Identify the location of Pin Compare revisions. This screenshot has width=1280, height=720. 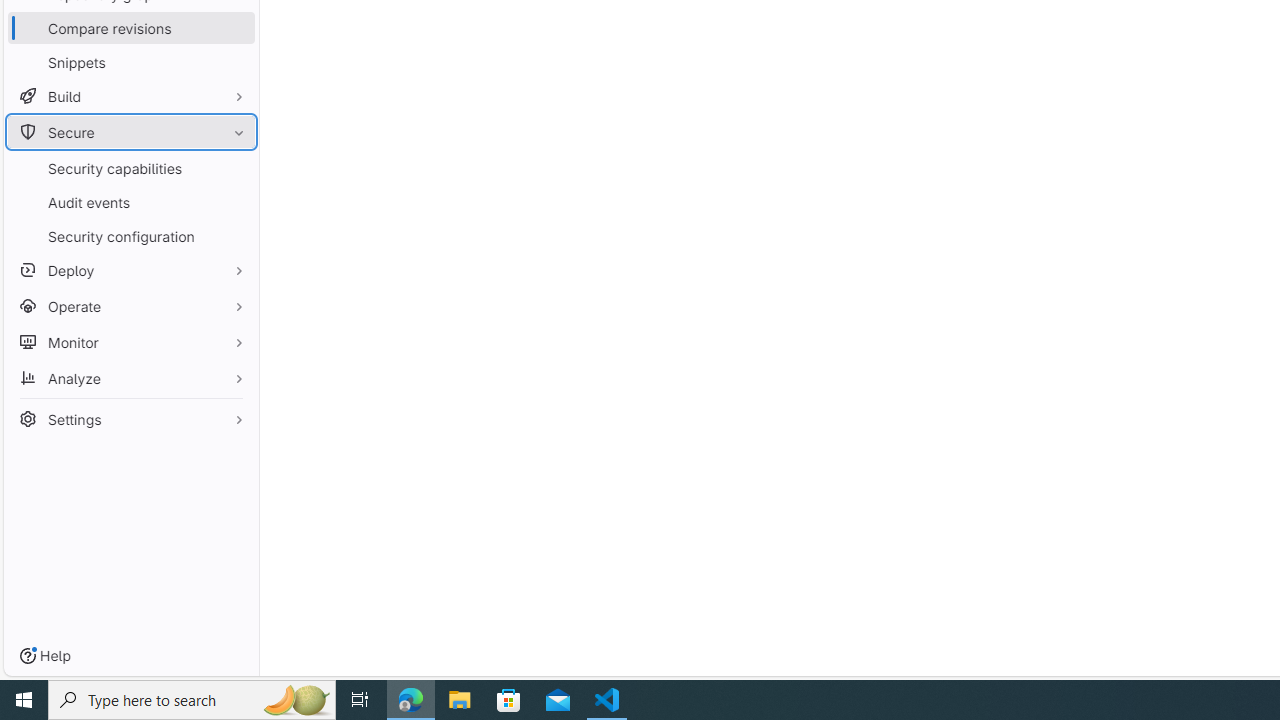
(234, 28).